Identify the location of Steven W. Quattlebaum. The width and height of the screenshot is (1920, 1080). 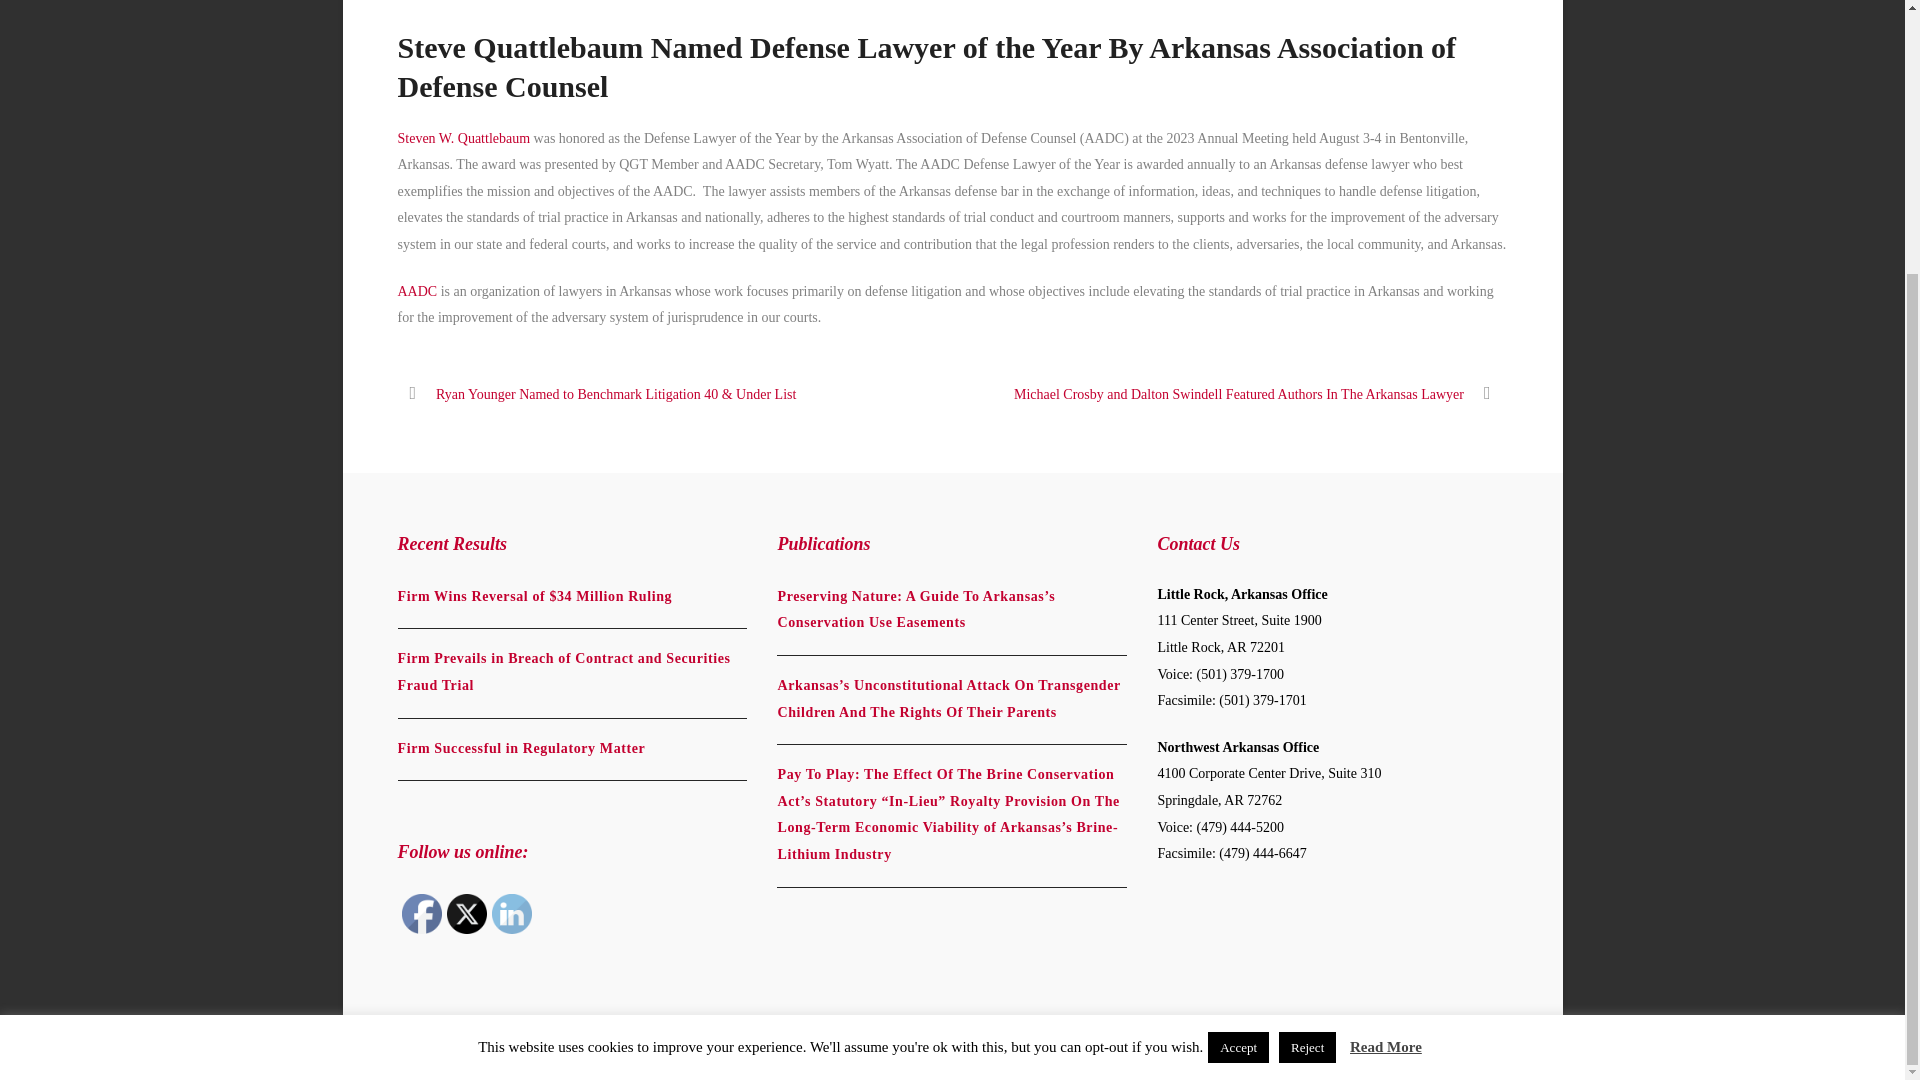
(464, 138).